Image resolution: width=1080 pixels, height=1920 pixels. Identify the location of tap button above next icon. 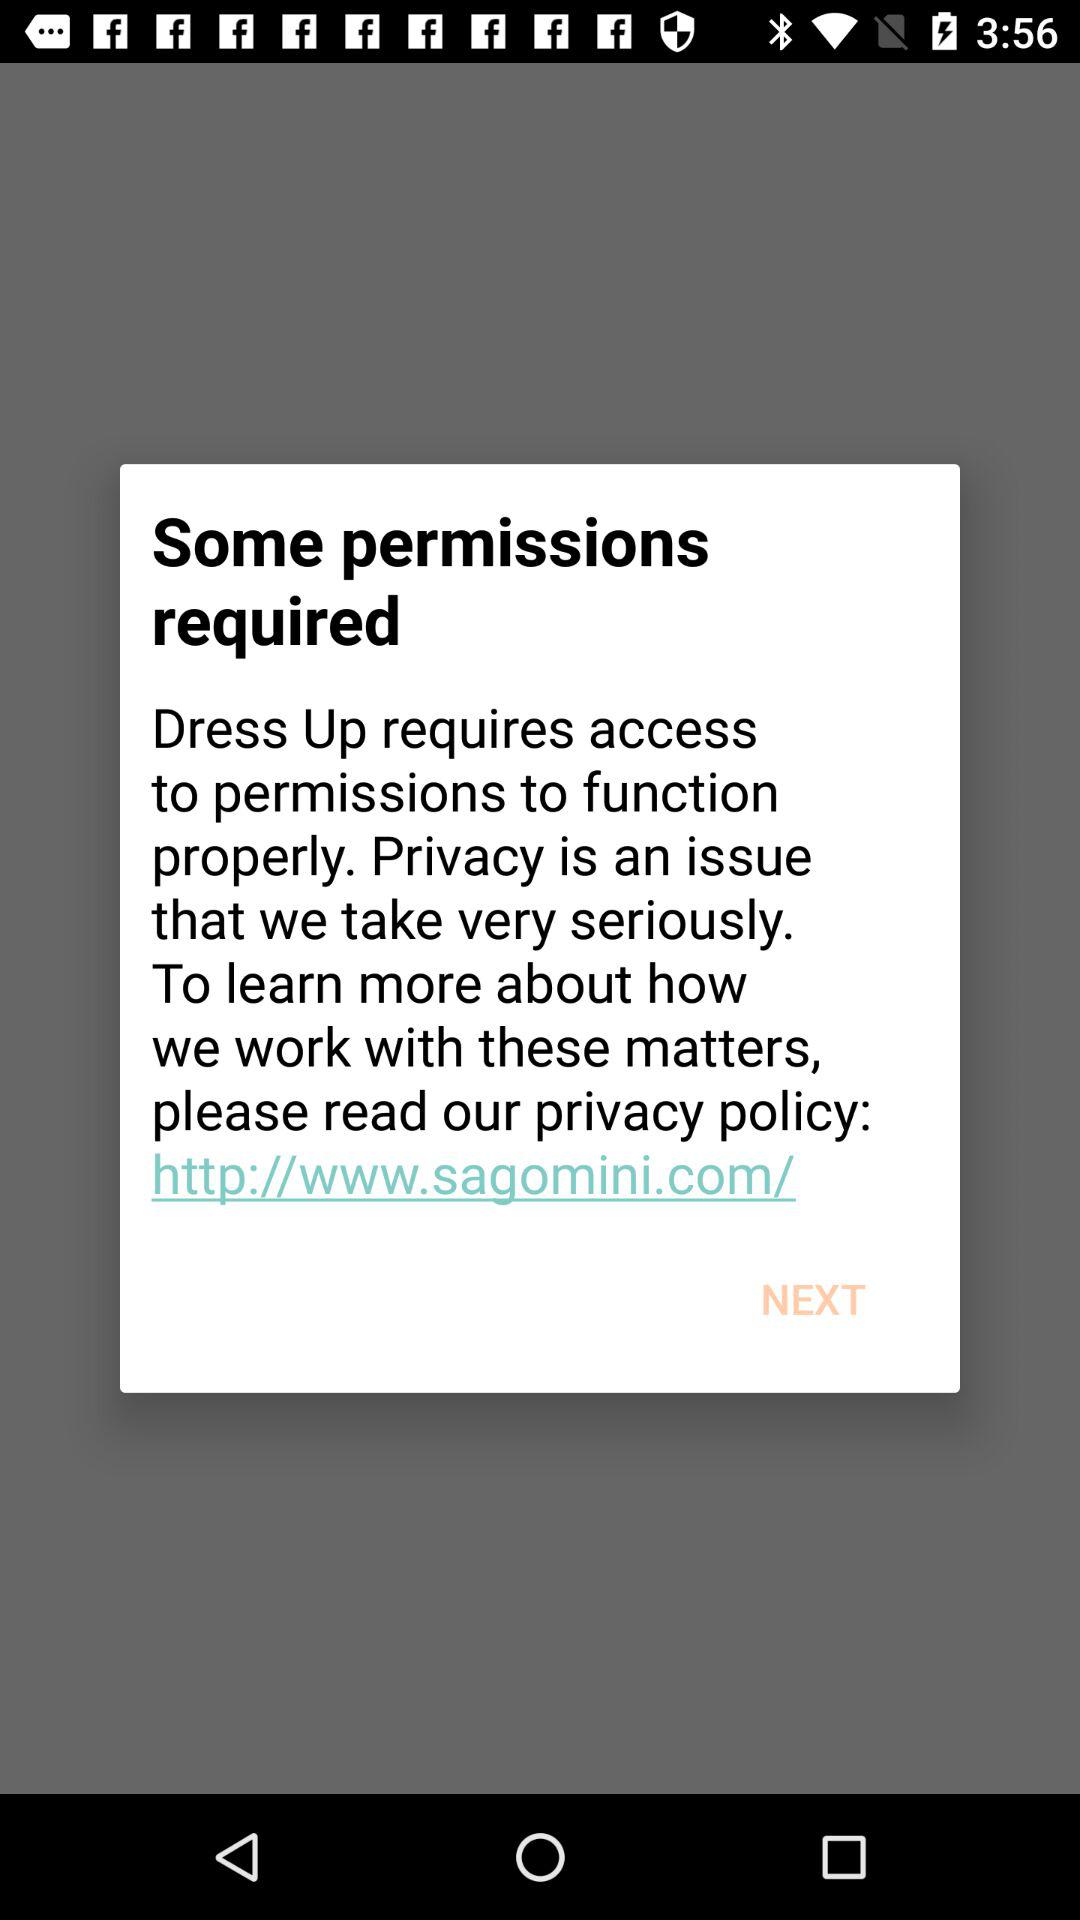
(540, 949).